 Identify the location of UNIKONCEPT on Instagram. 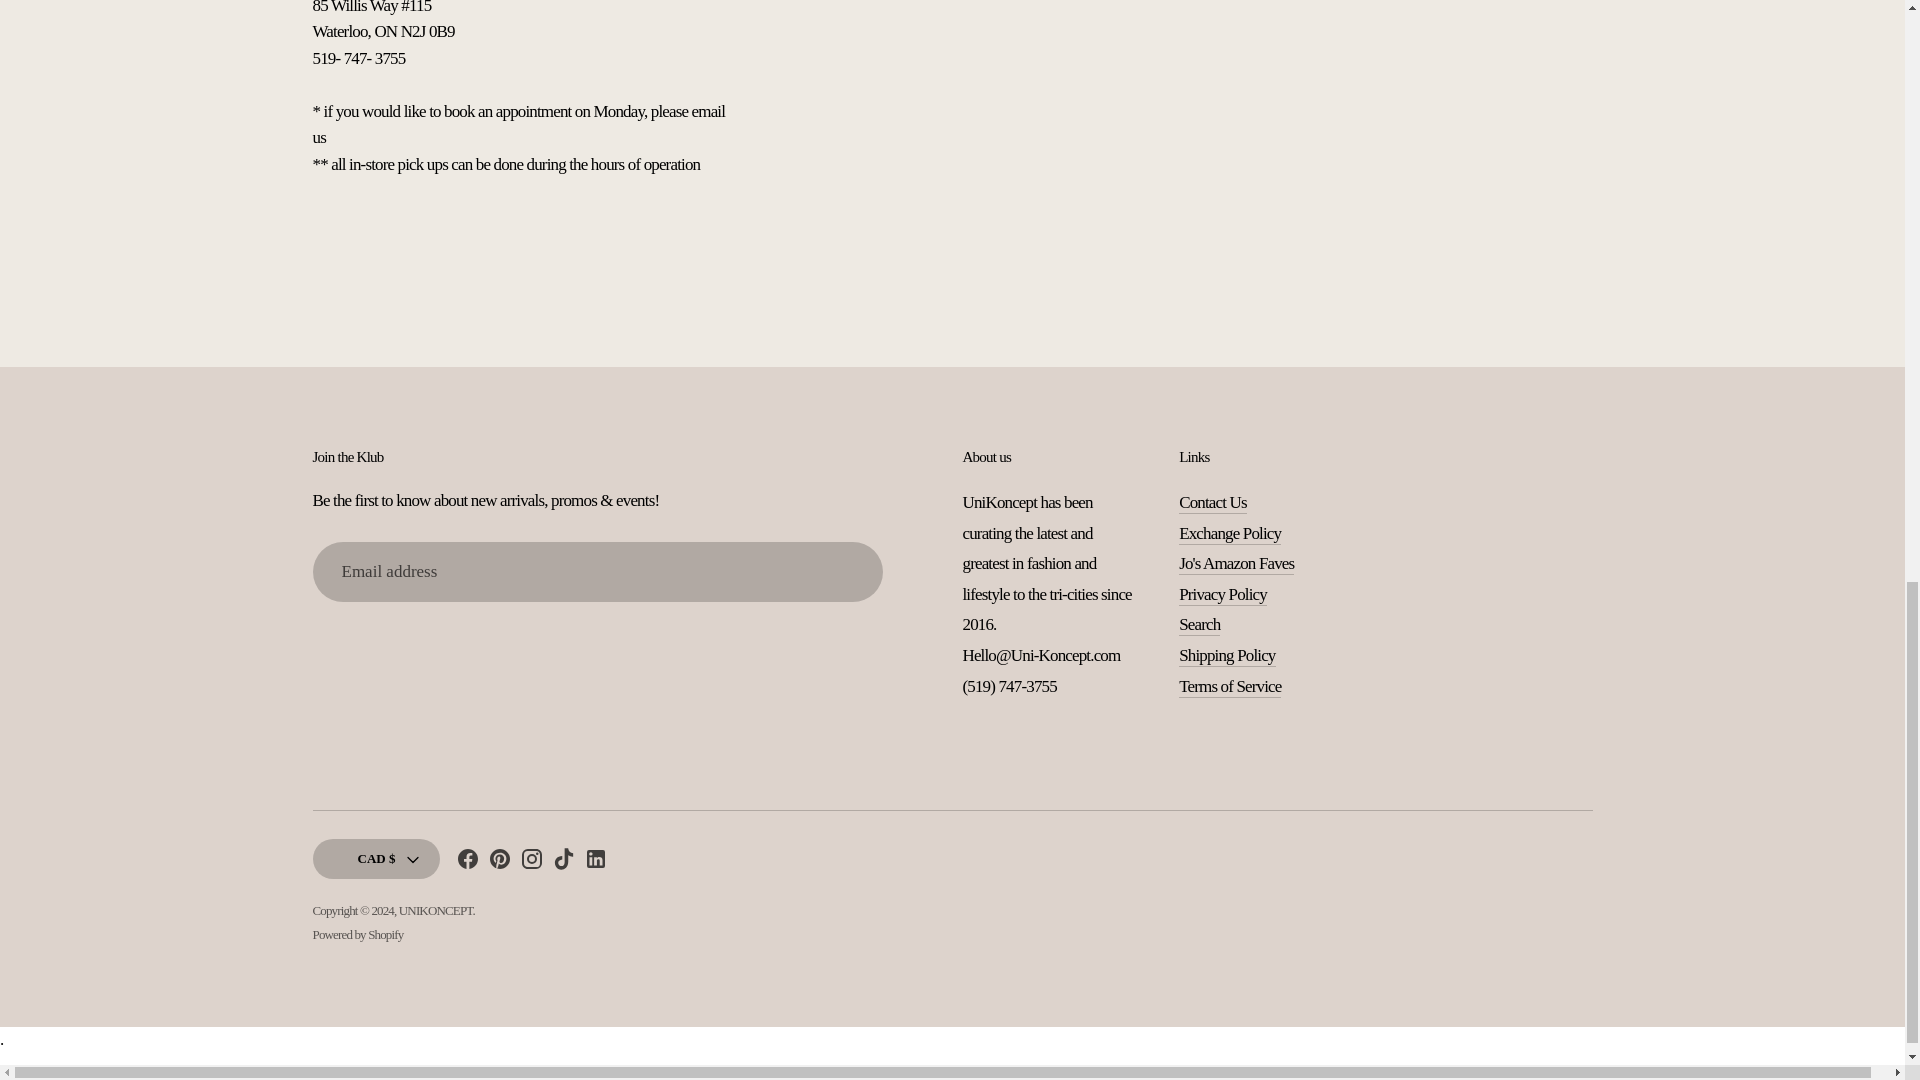
(532, 863).